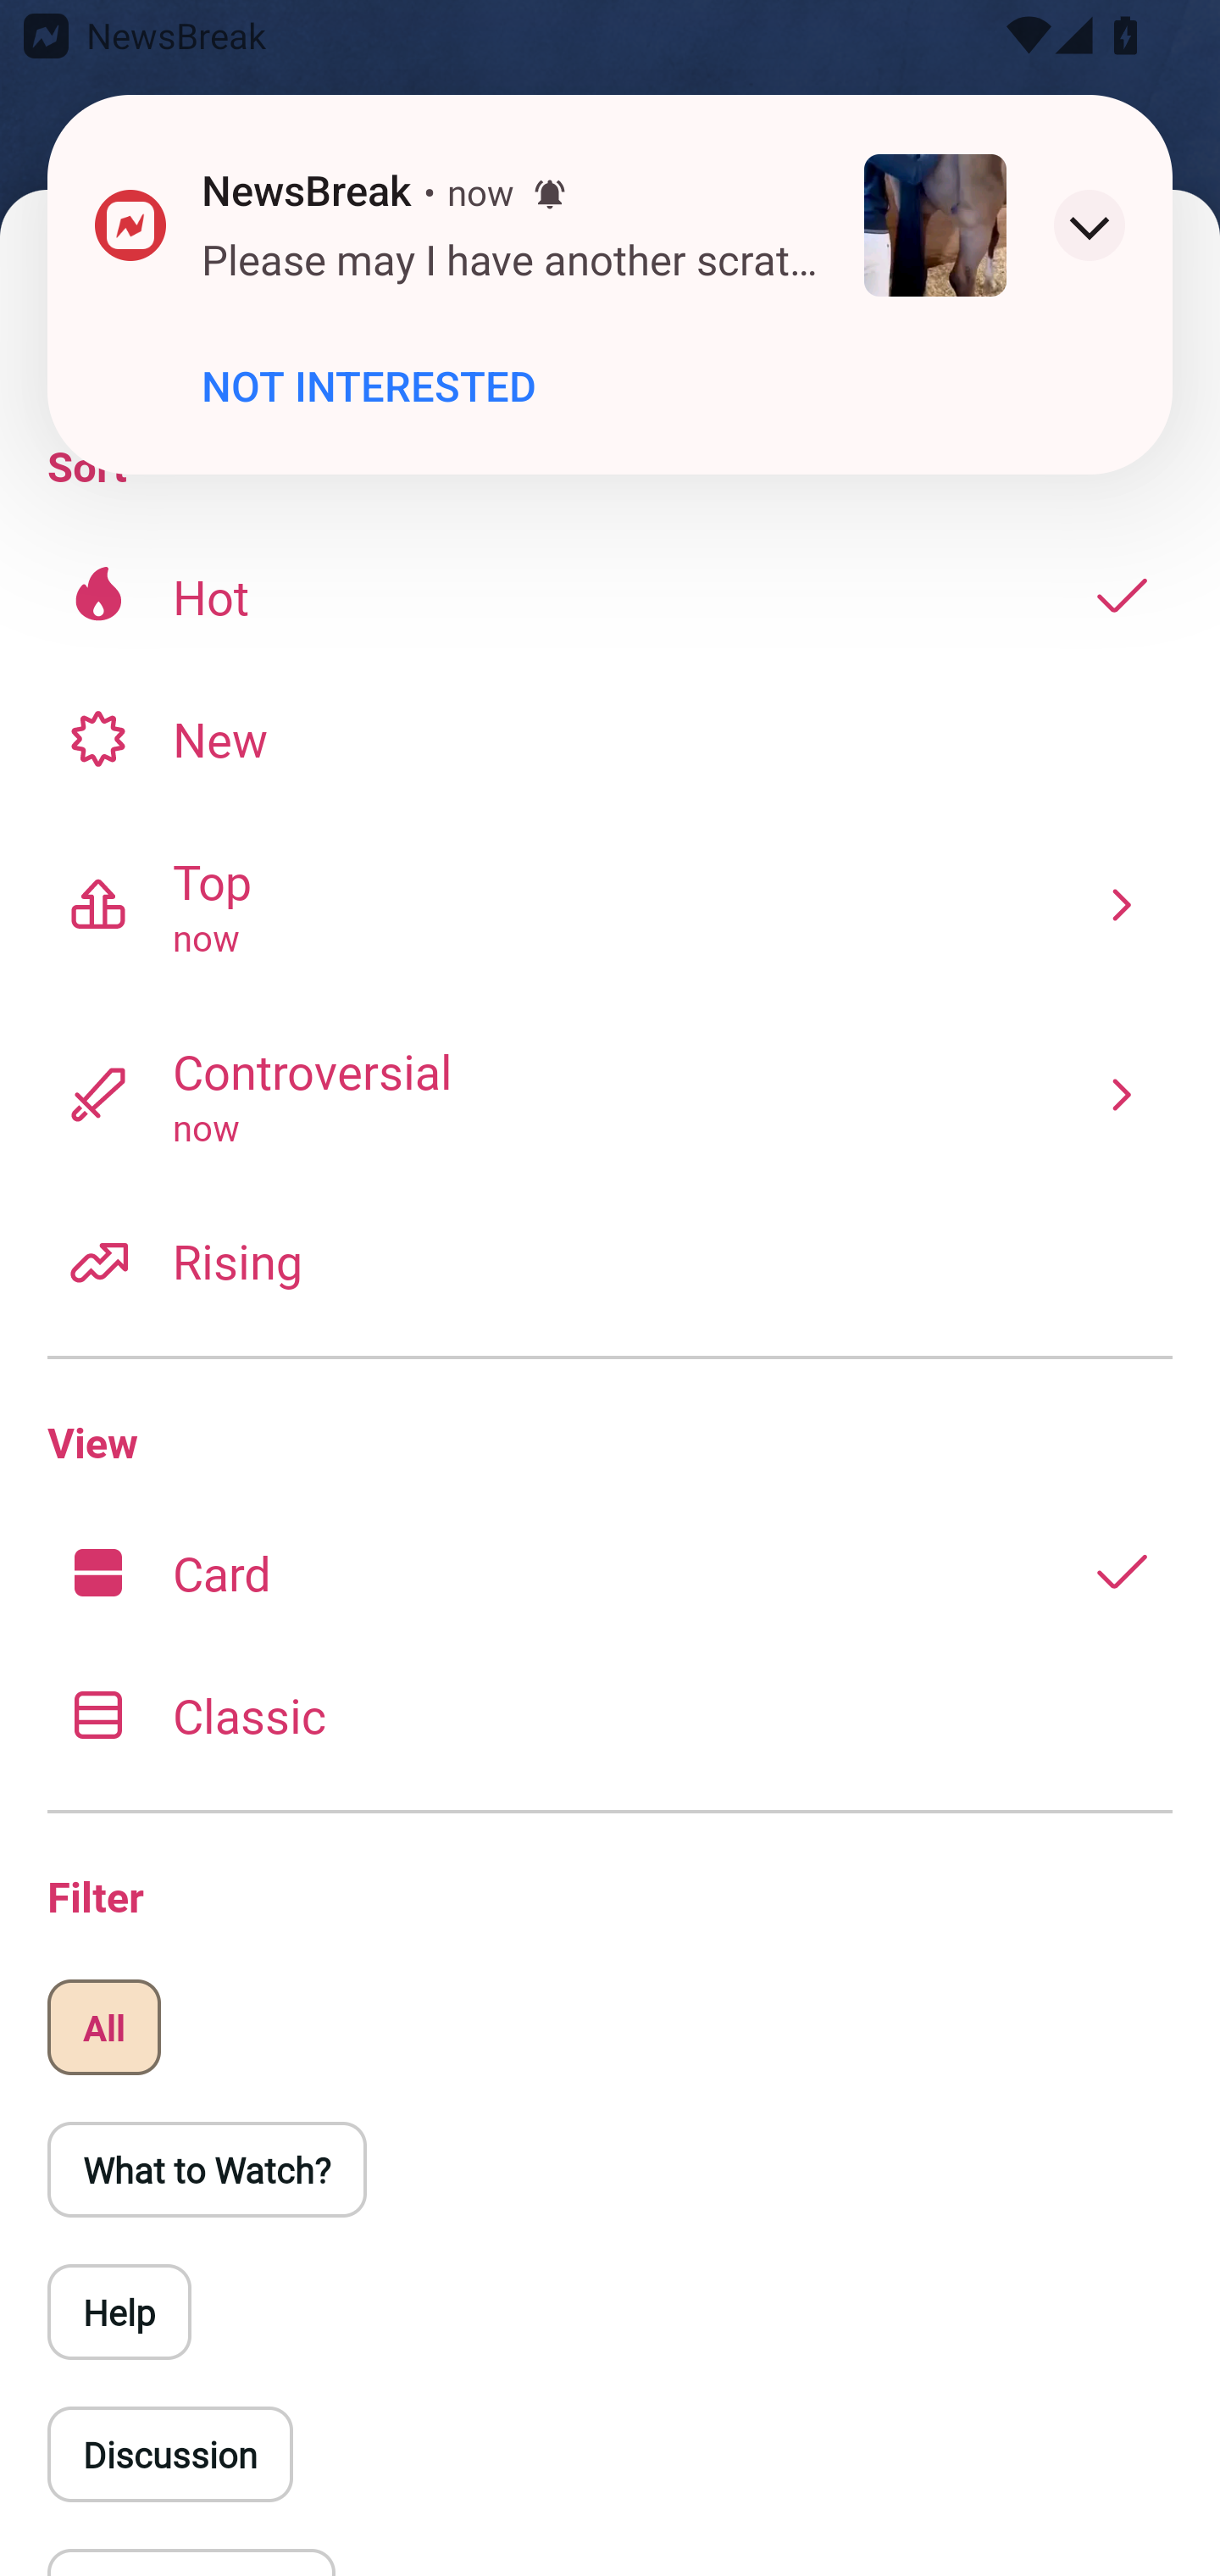 This screenshot has height=2576, width=1220. I want to click on Help, so click(119, 2312).